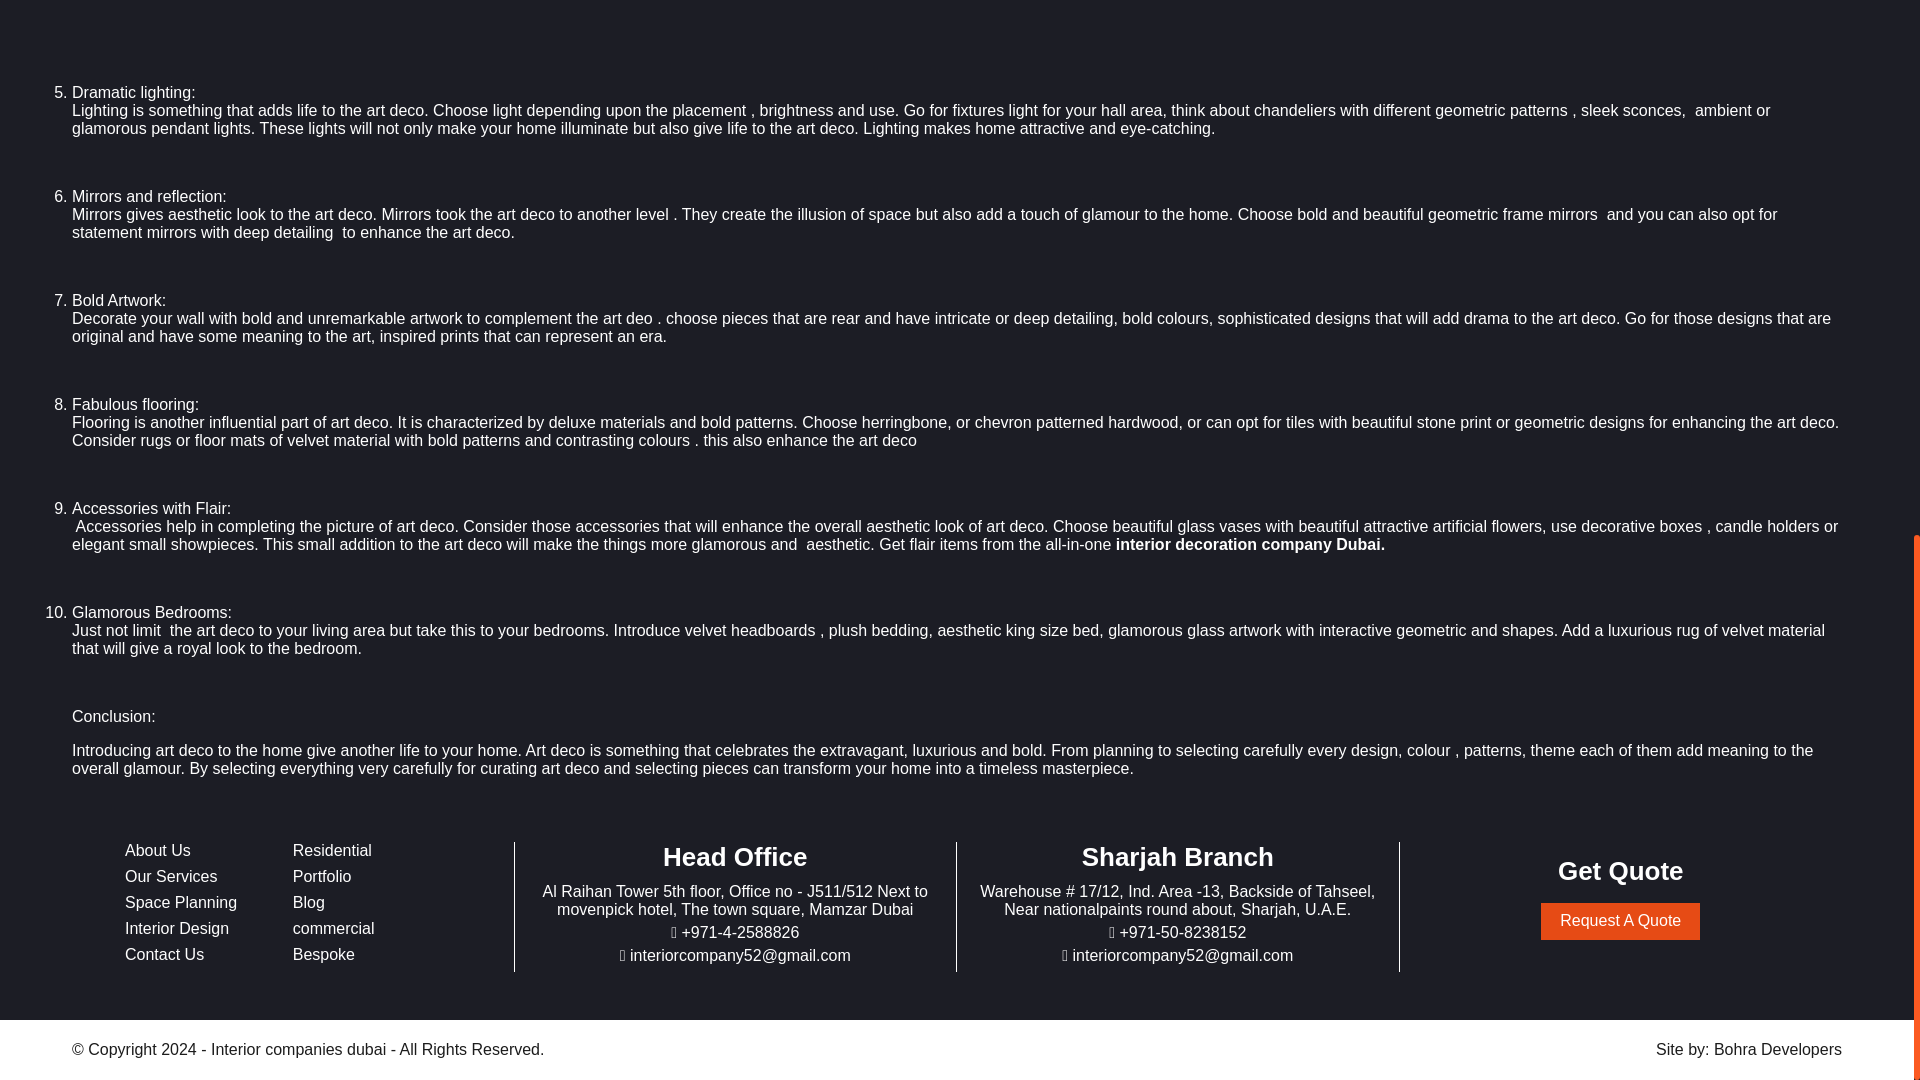 This screenshot has width=1920, height=1080. What do you see at coordinates (180, 902) in the screenshot?
I see `Space Planning` at bounding box center [180, 902].